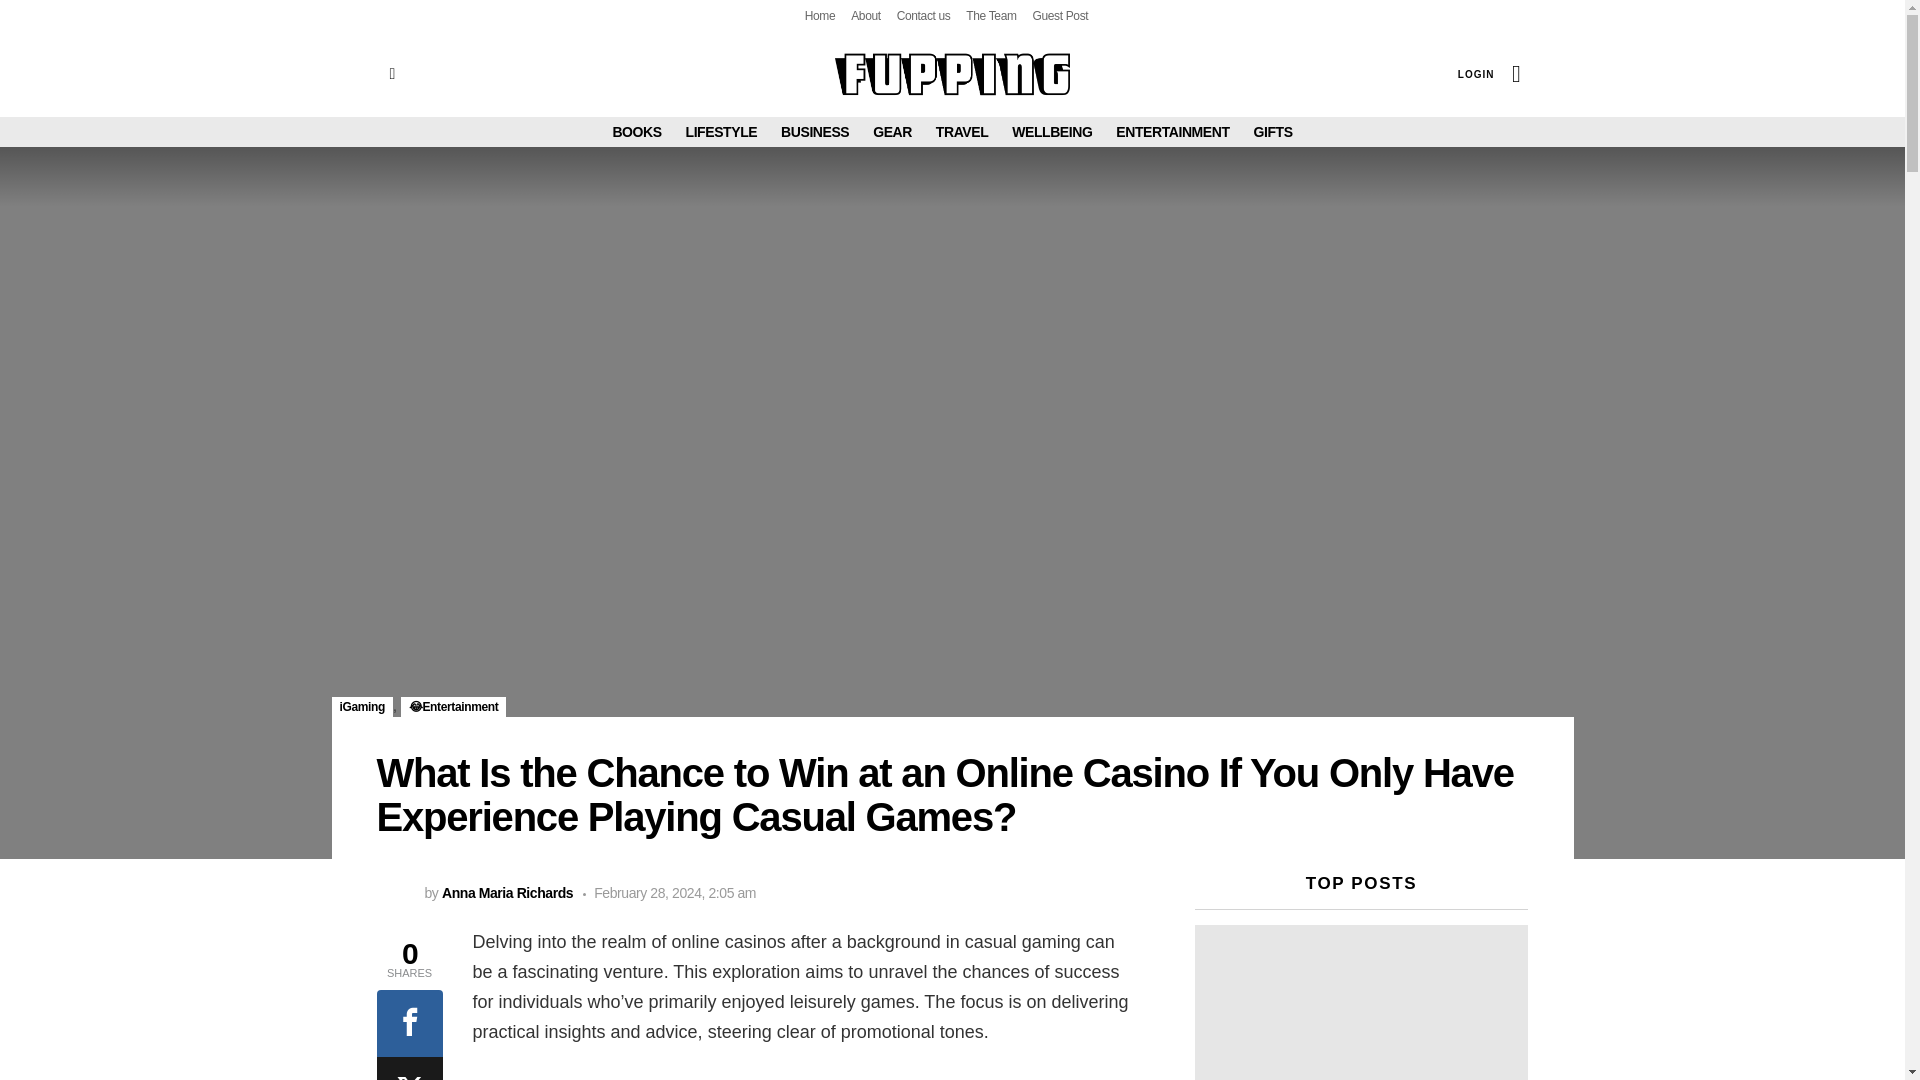 The width and height of the screenshot is (1920, 1080). What do you see at coordinates (814, 131) in the screenshot?
I see `BUSINESS` at bounding box center [814, 131].